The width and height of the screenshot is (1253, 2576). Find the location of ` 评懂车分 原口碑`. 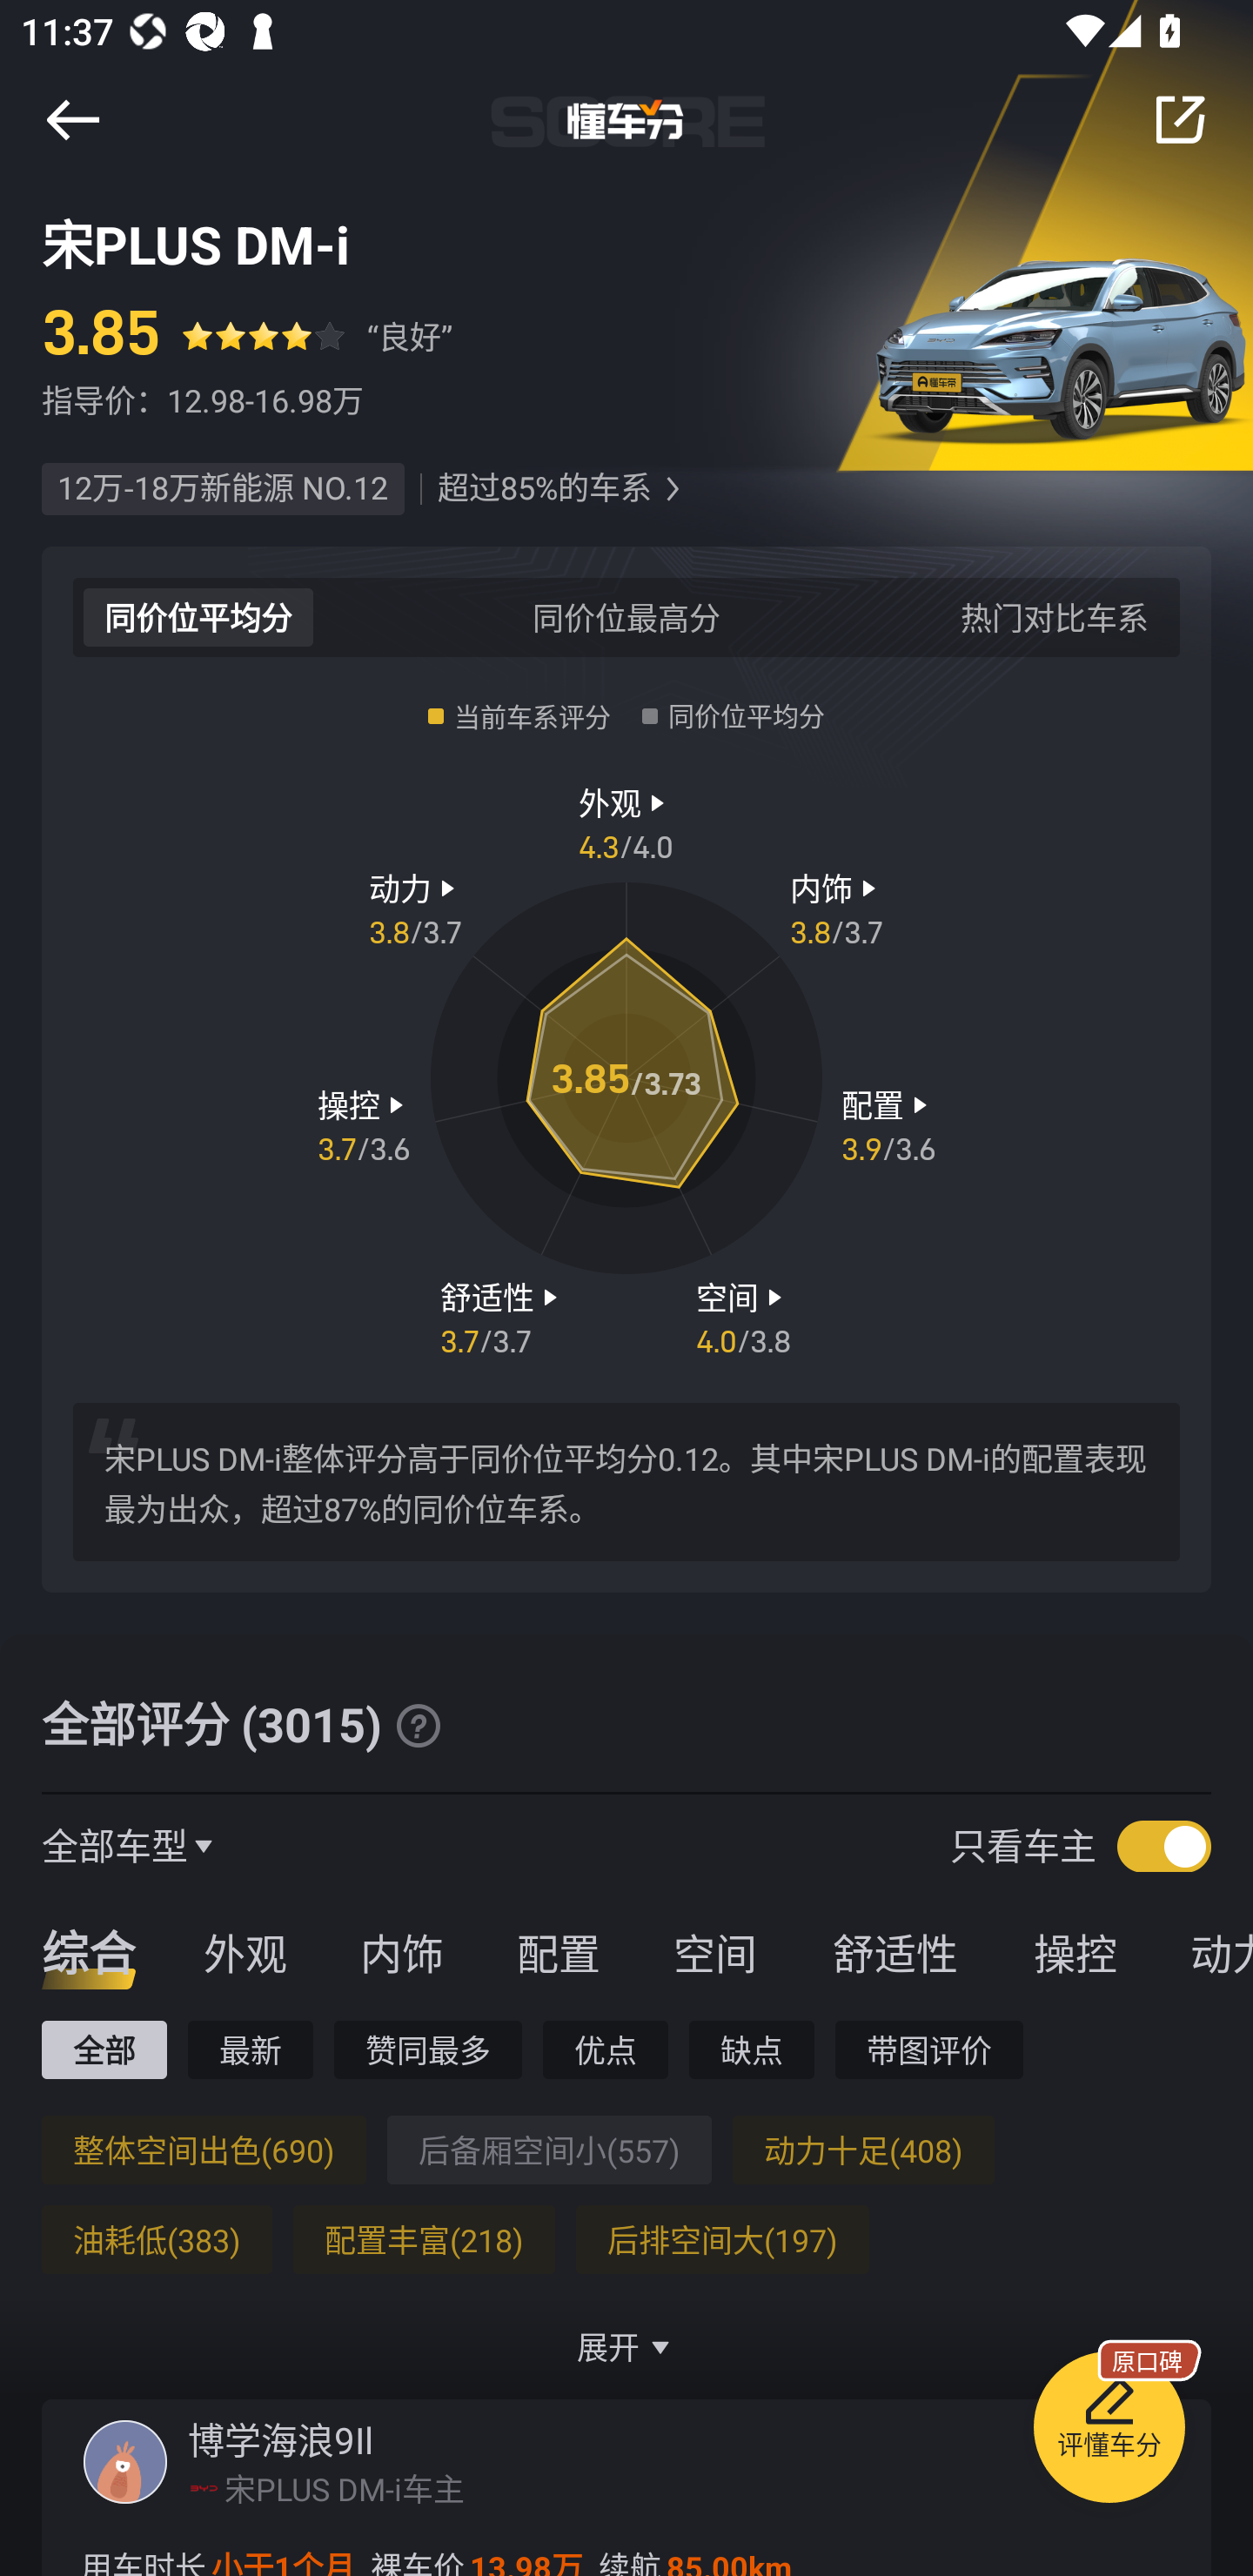

 评懂车分 原口碑 is located at coordinates (1109, 2432).